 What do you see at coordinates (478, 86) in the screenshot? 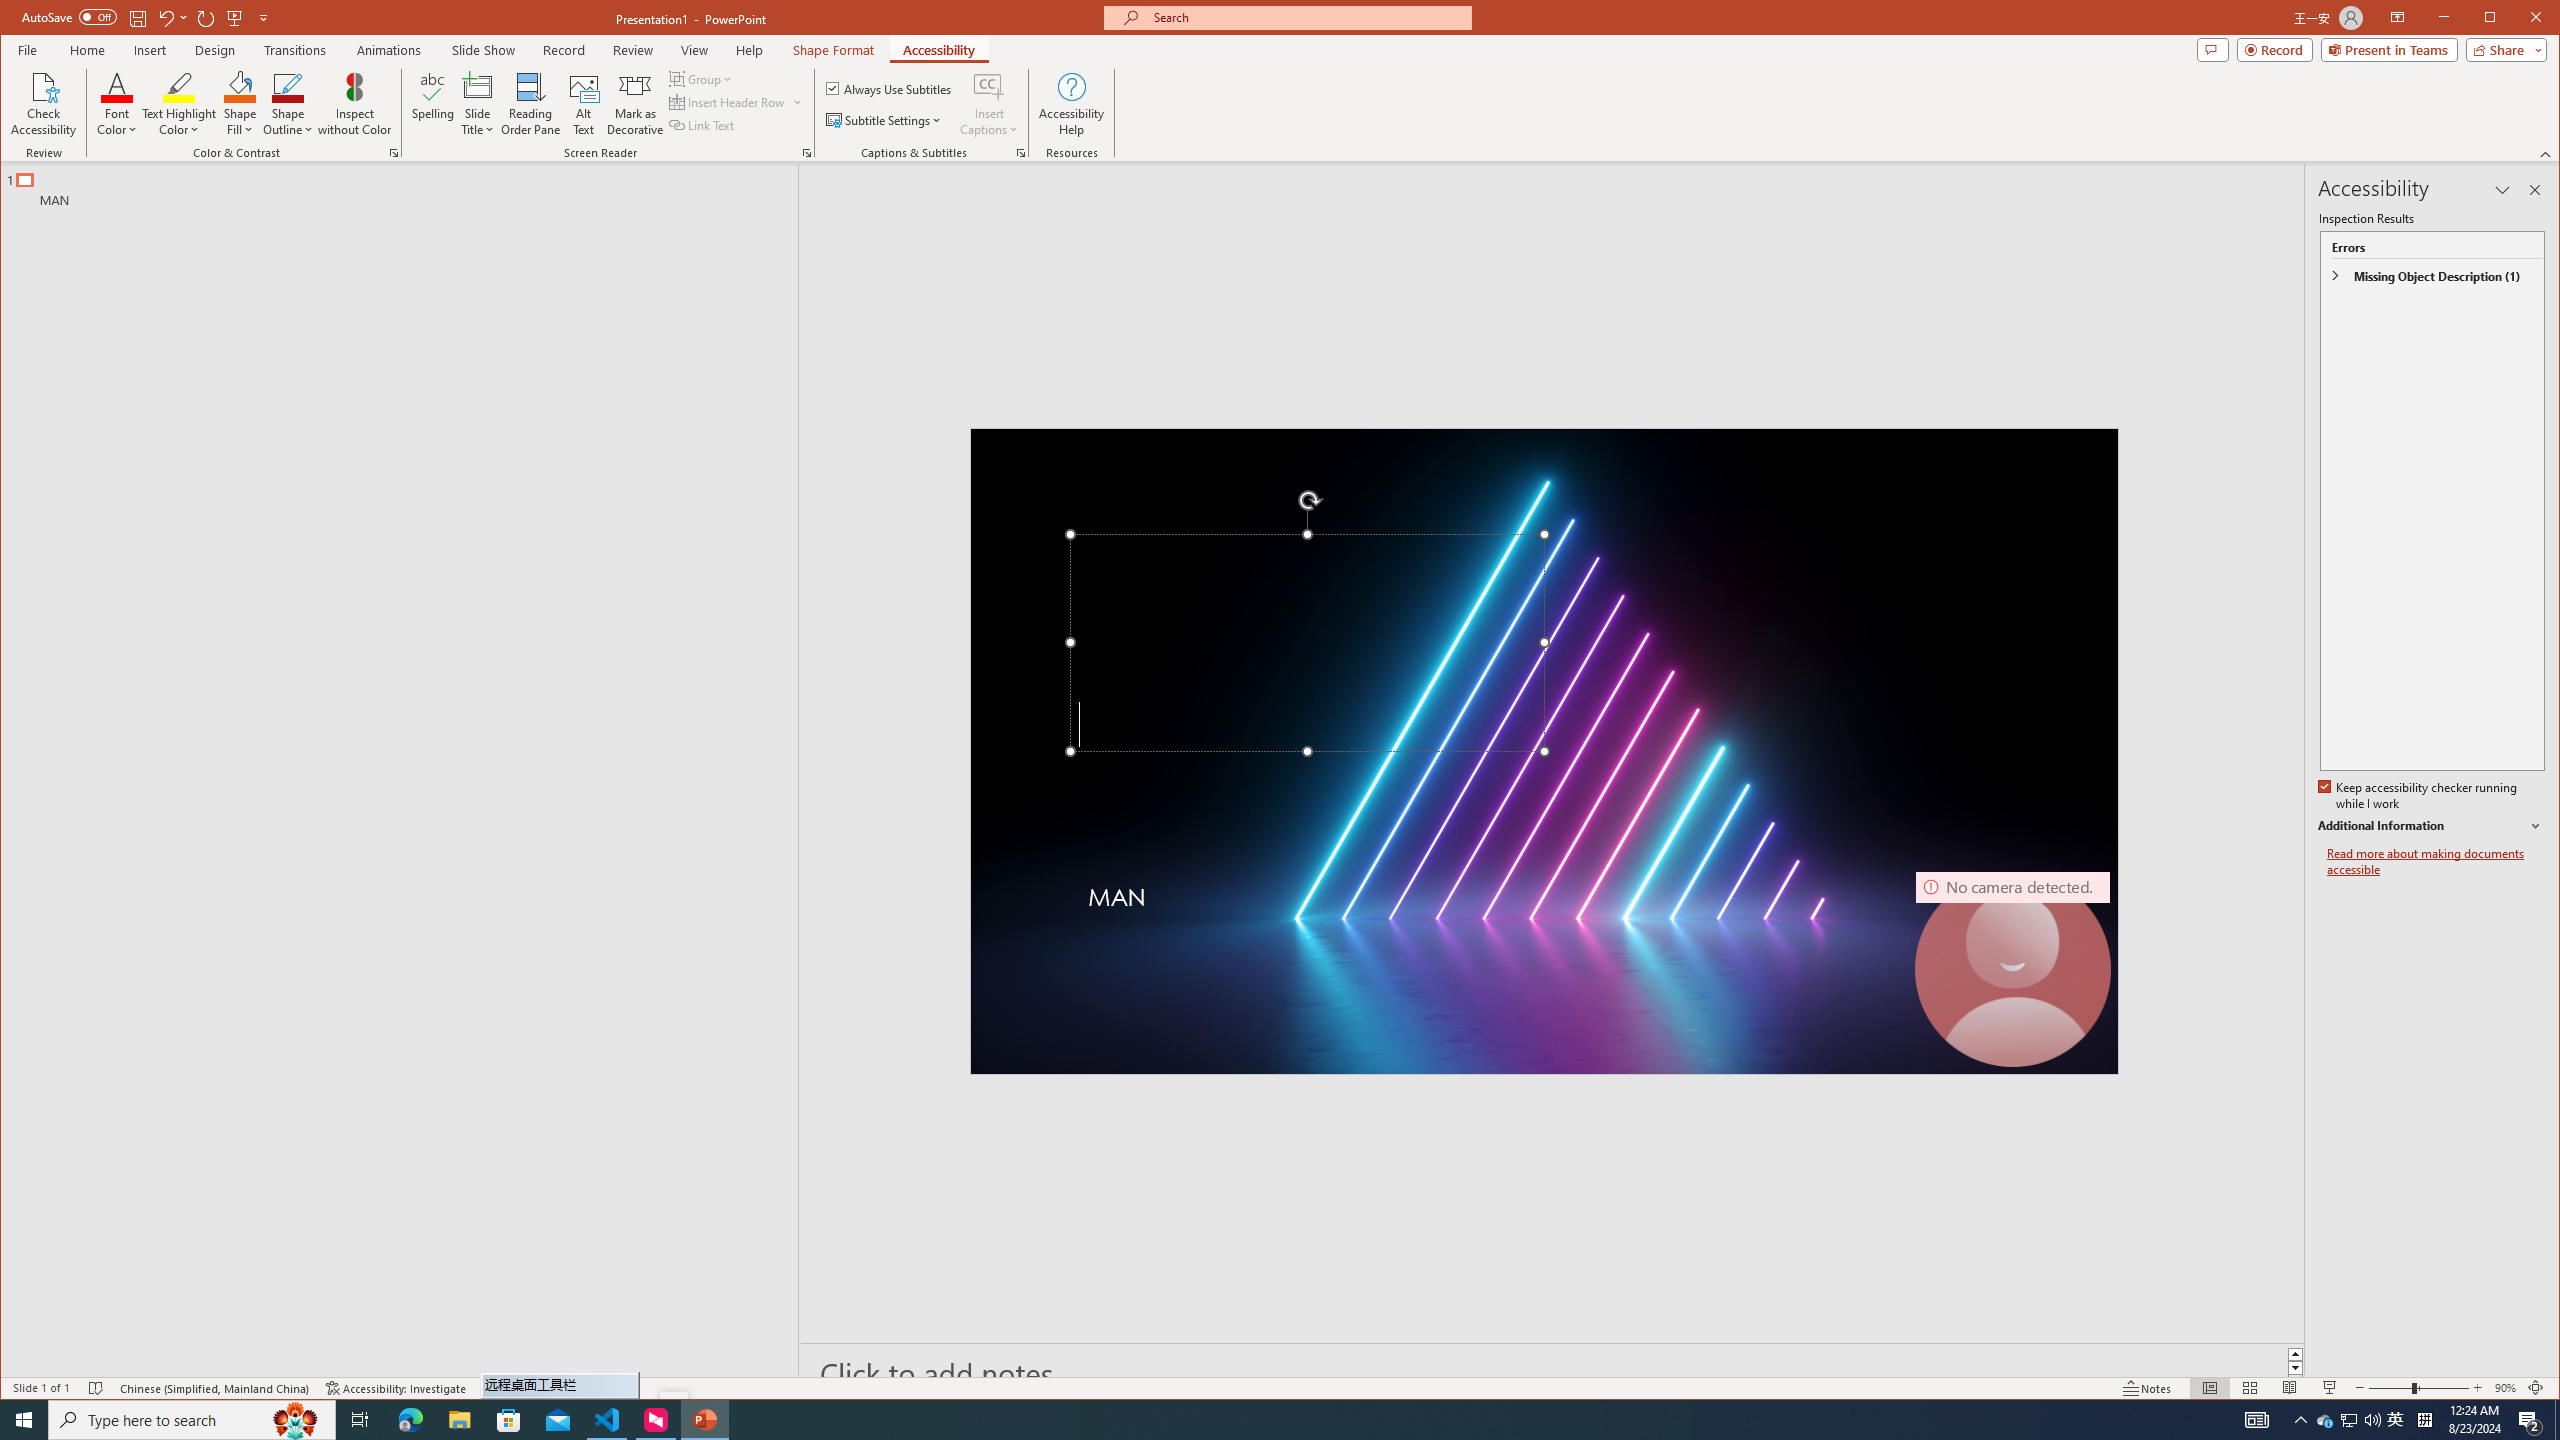
I see `Slide Title` at bounding box center [478, 86].